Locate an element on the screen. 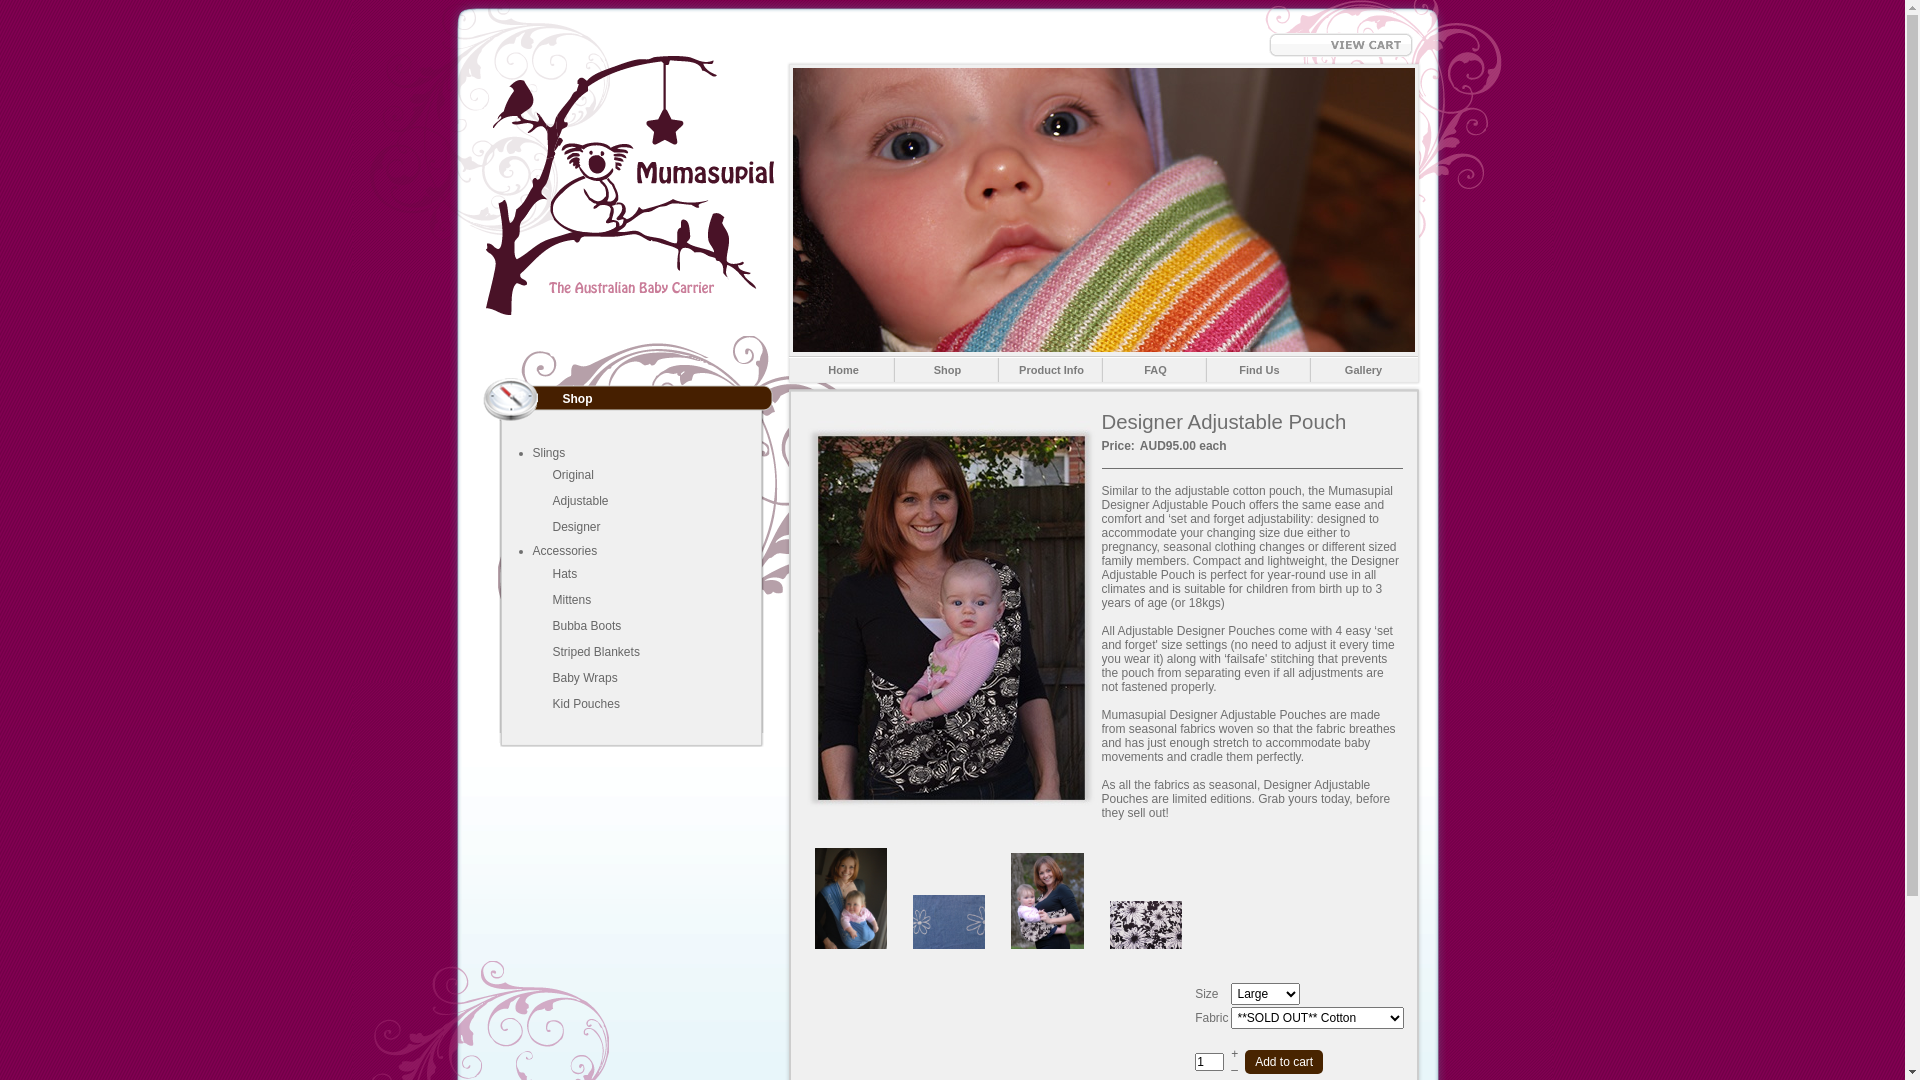 The width and height of the screenshot is (1920, 1080). Black Daisy Baby Pouch is located at coordinates (1047, 902).